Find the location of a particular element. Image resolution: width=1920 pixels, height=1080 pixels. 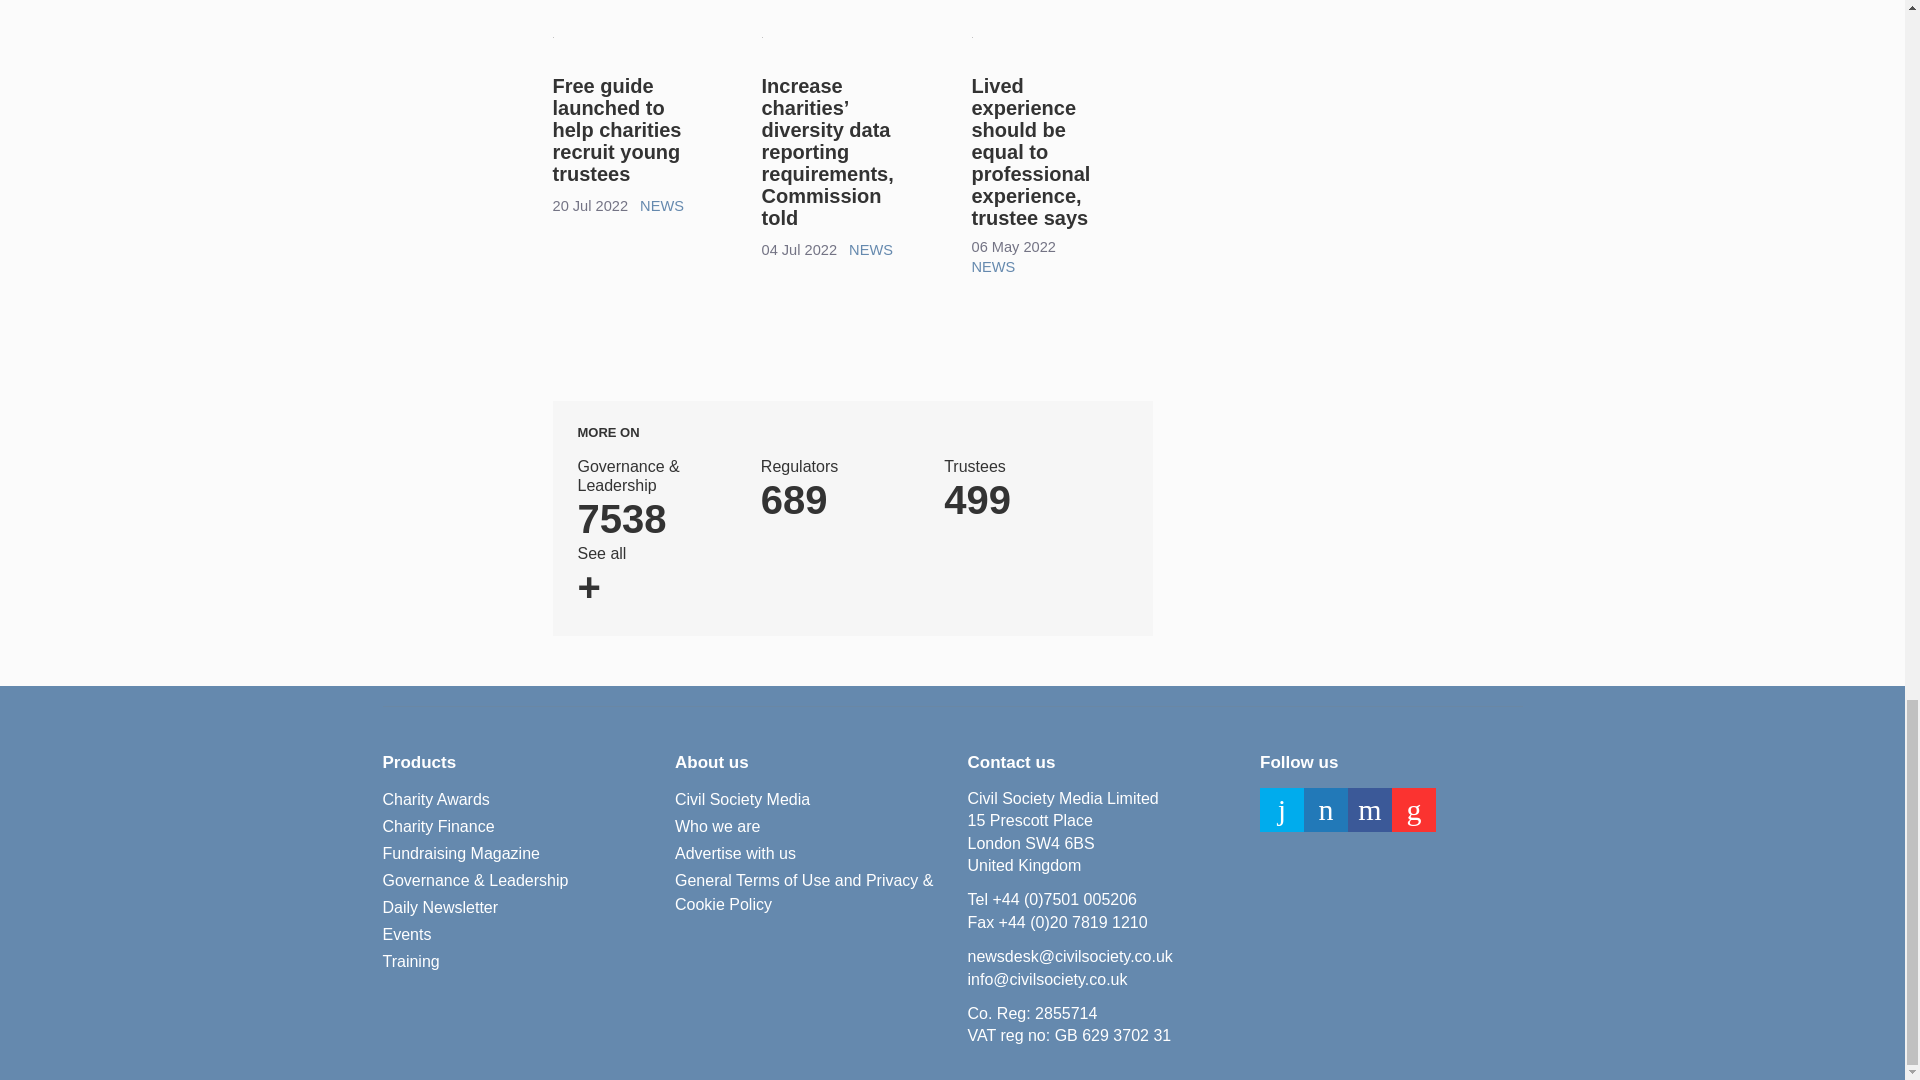

Fundraising Magazine is located at coordinates (438, 827).